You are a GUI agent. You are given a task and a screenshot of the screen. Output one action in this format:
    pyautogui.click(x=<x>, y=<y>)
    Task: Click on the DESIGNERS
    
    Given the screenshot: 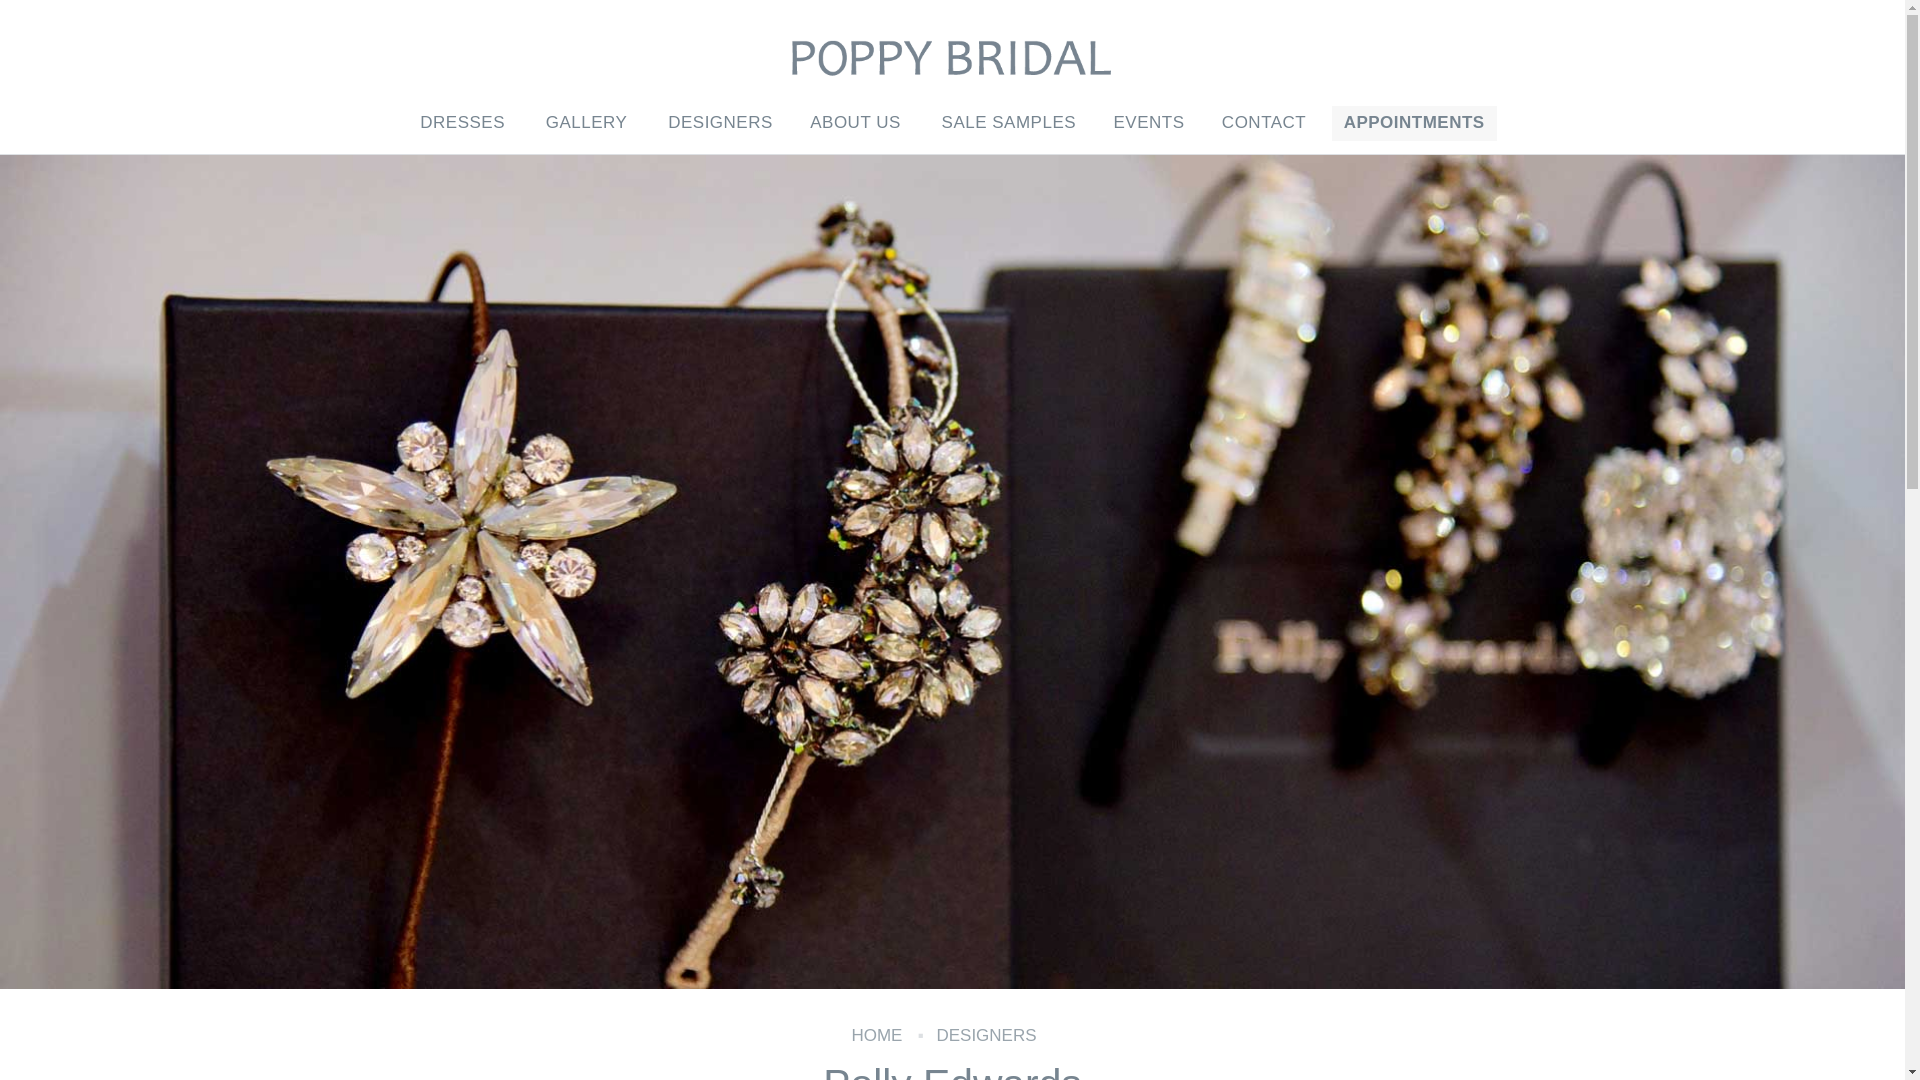 What is the action you would take?
    pyautogui.click(x=720, y=123)
    